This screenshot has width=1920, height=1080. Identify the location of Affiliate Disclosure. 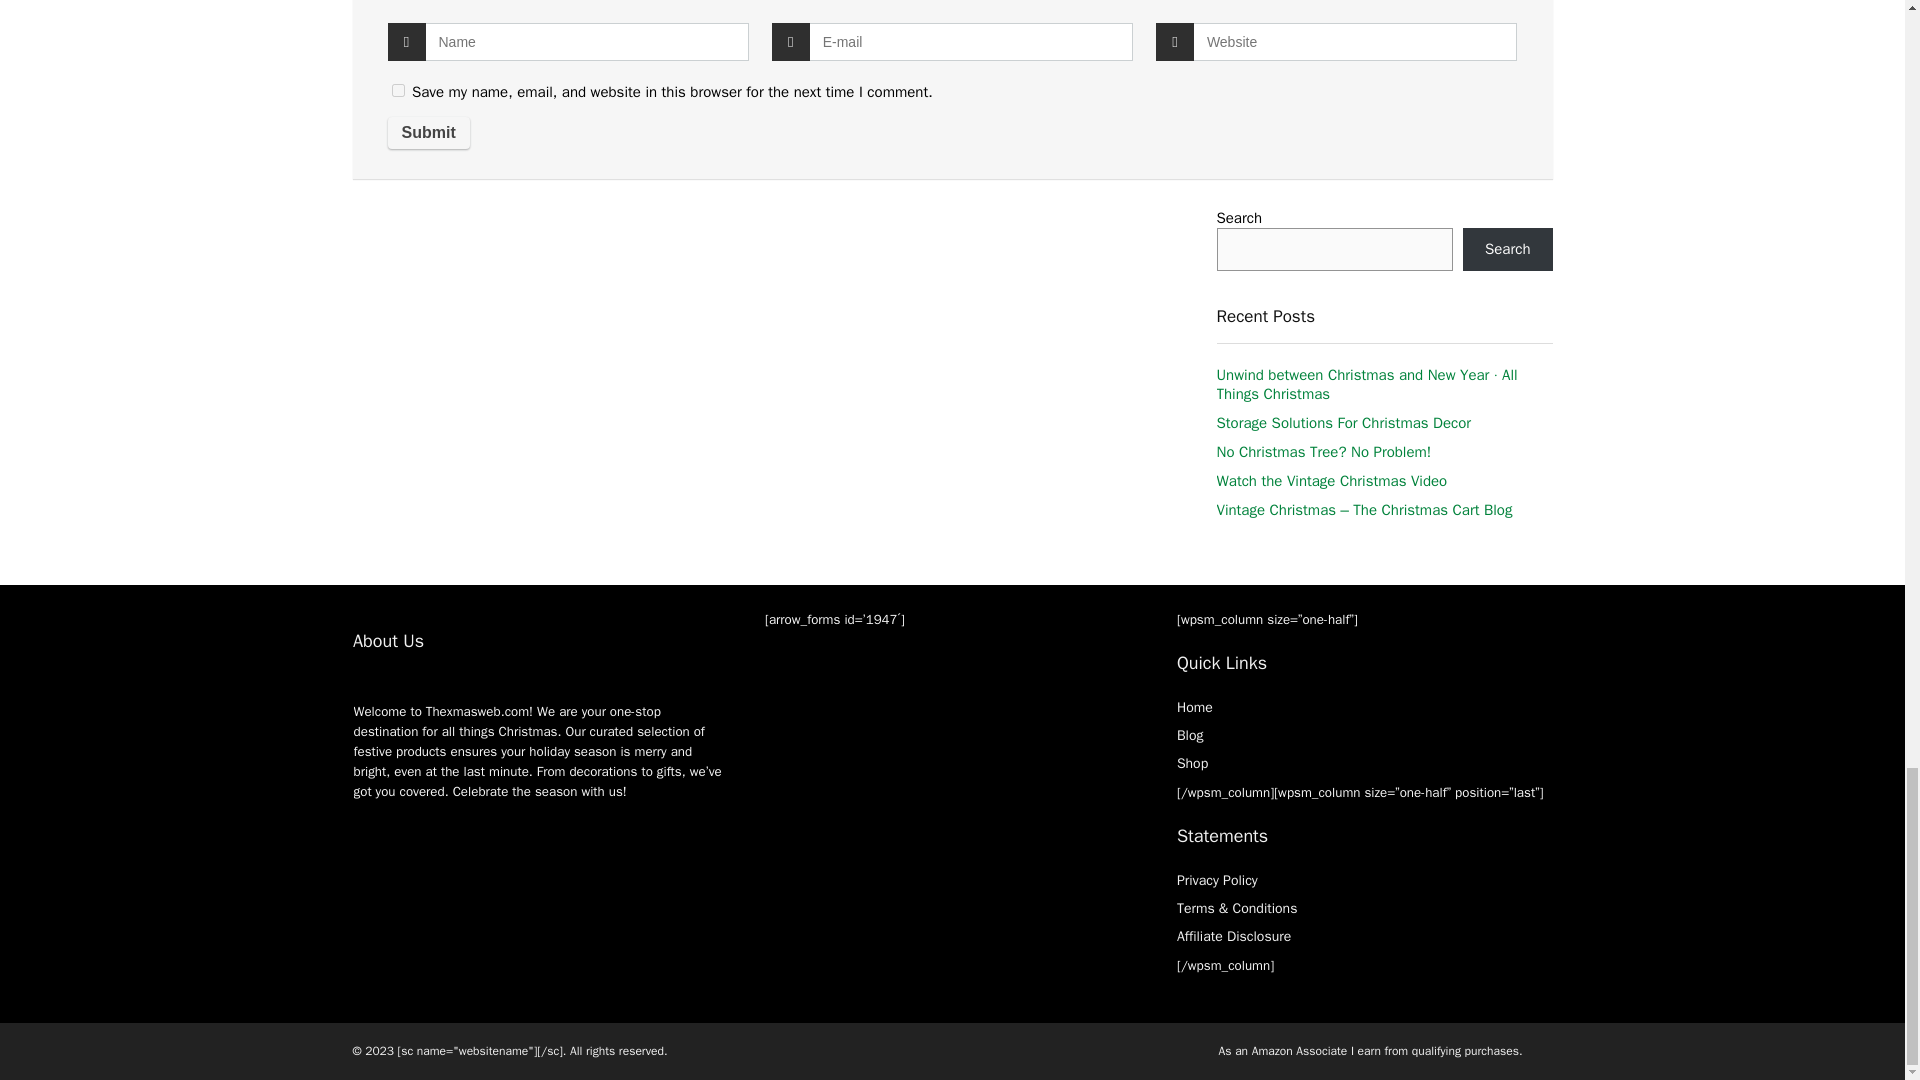
(1233, 936).